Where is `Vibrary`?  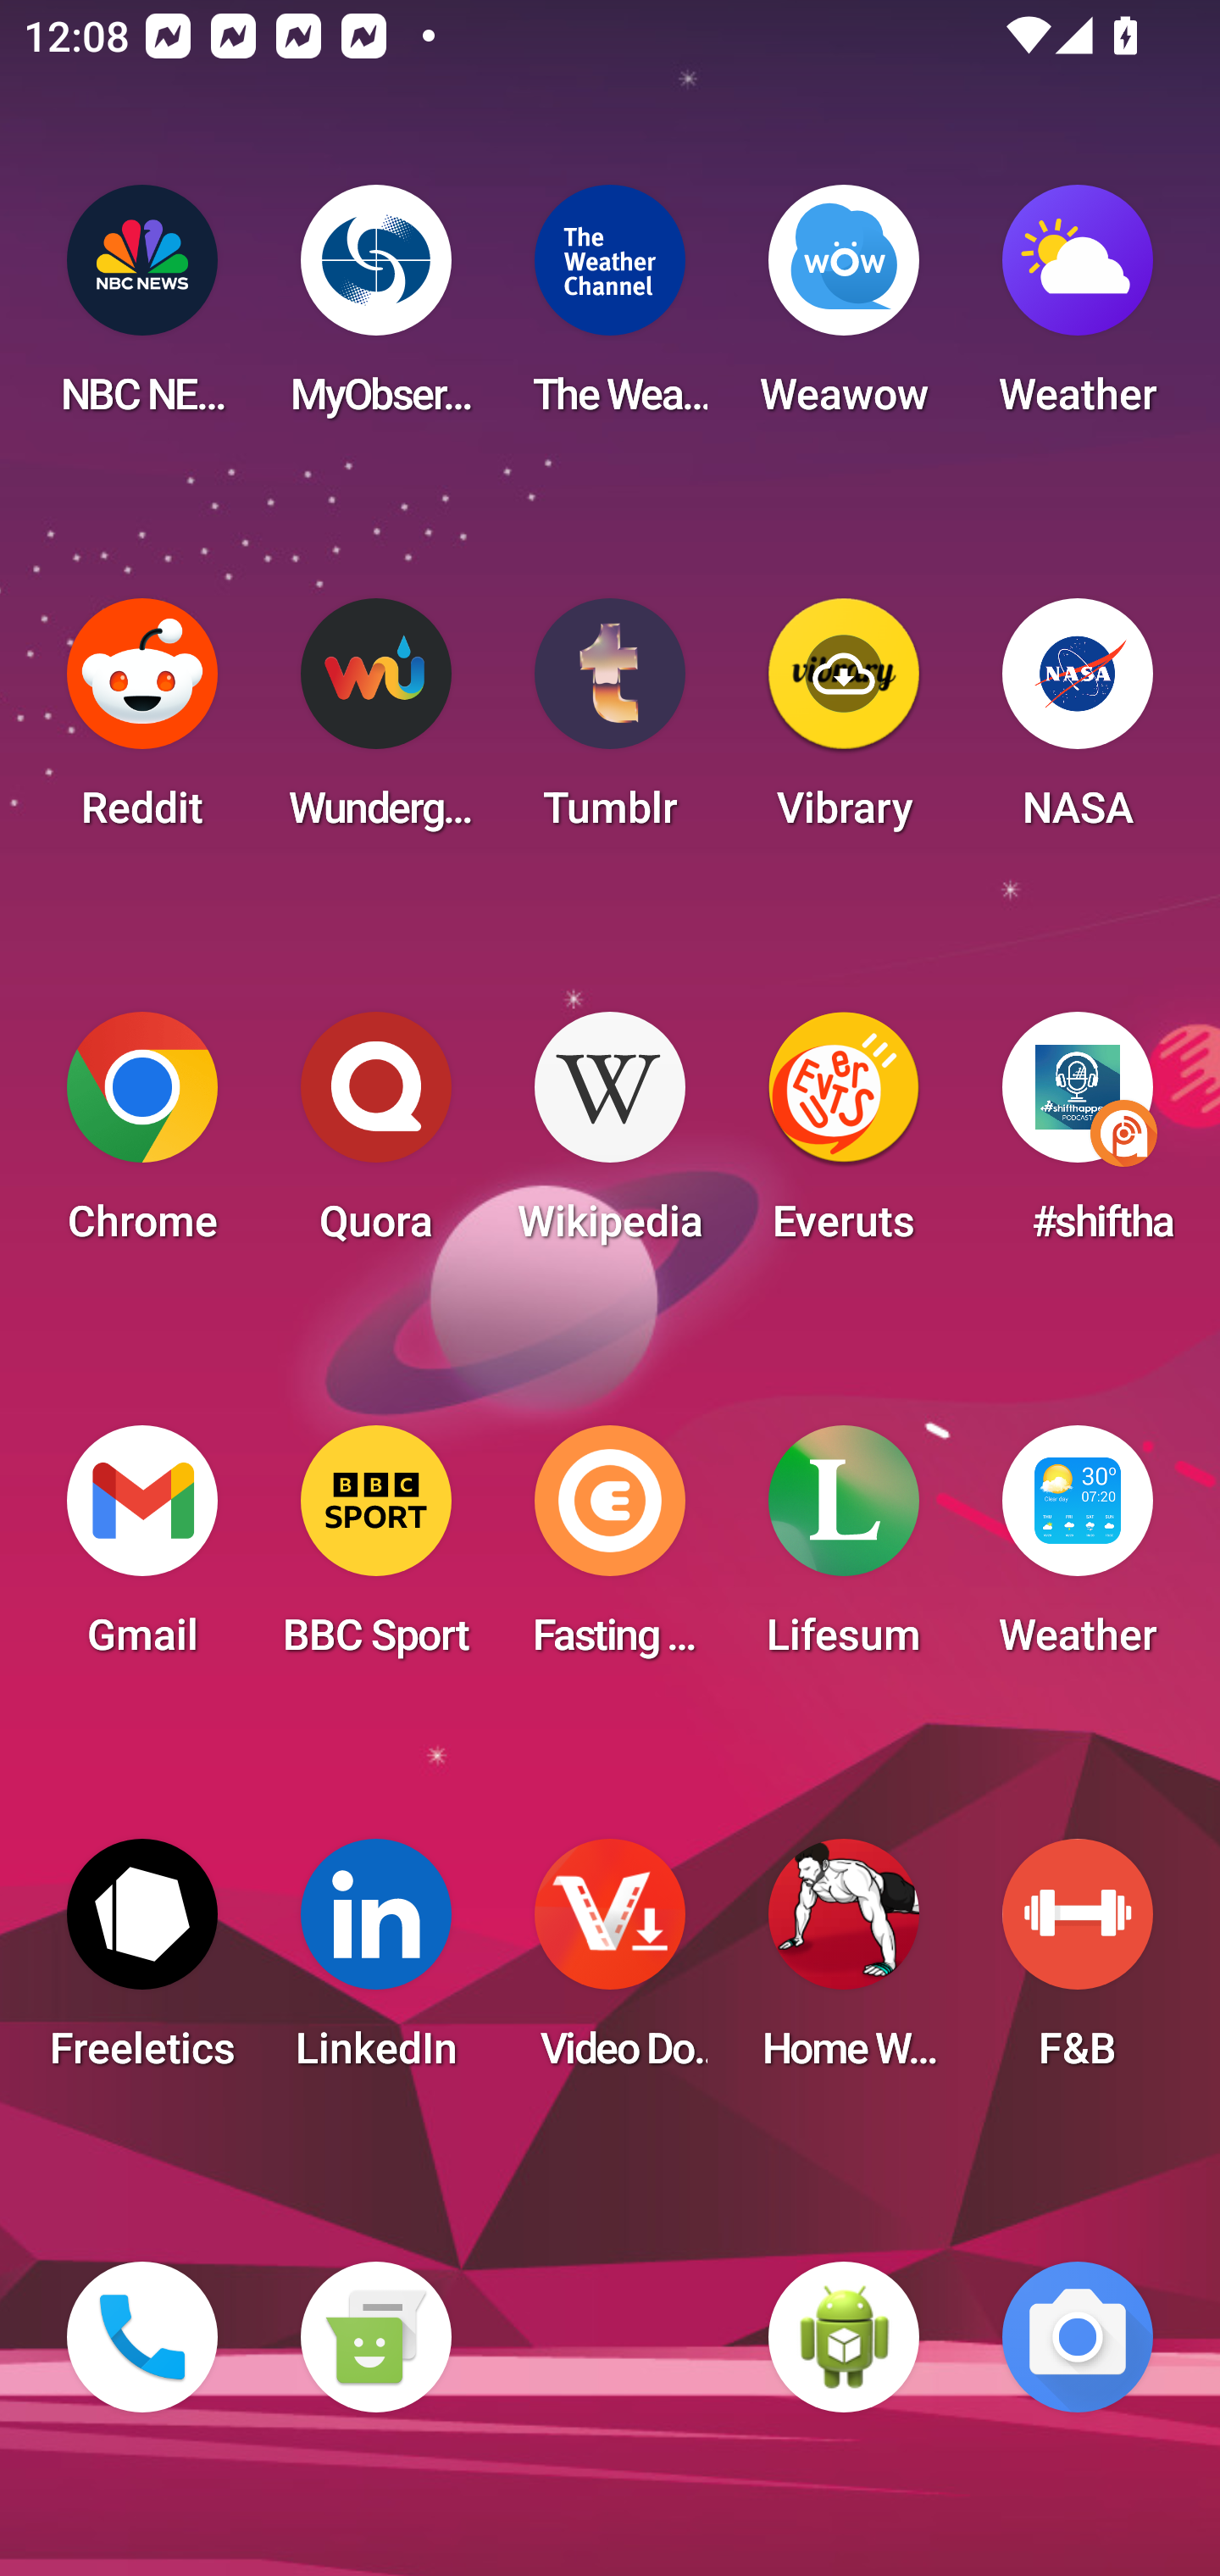 Vibrary is located at coordinates (844, 724).